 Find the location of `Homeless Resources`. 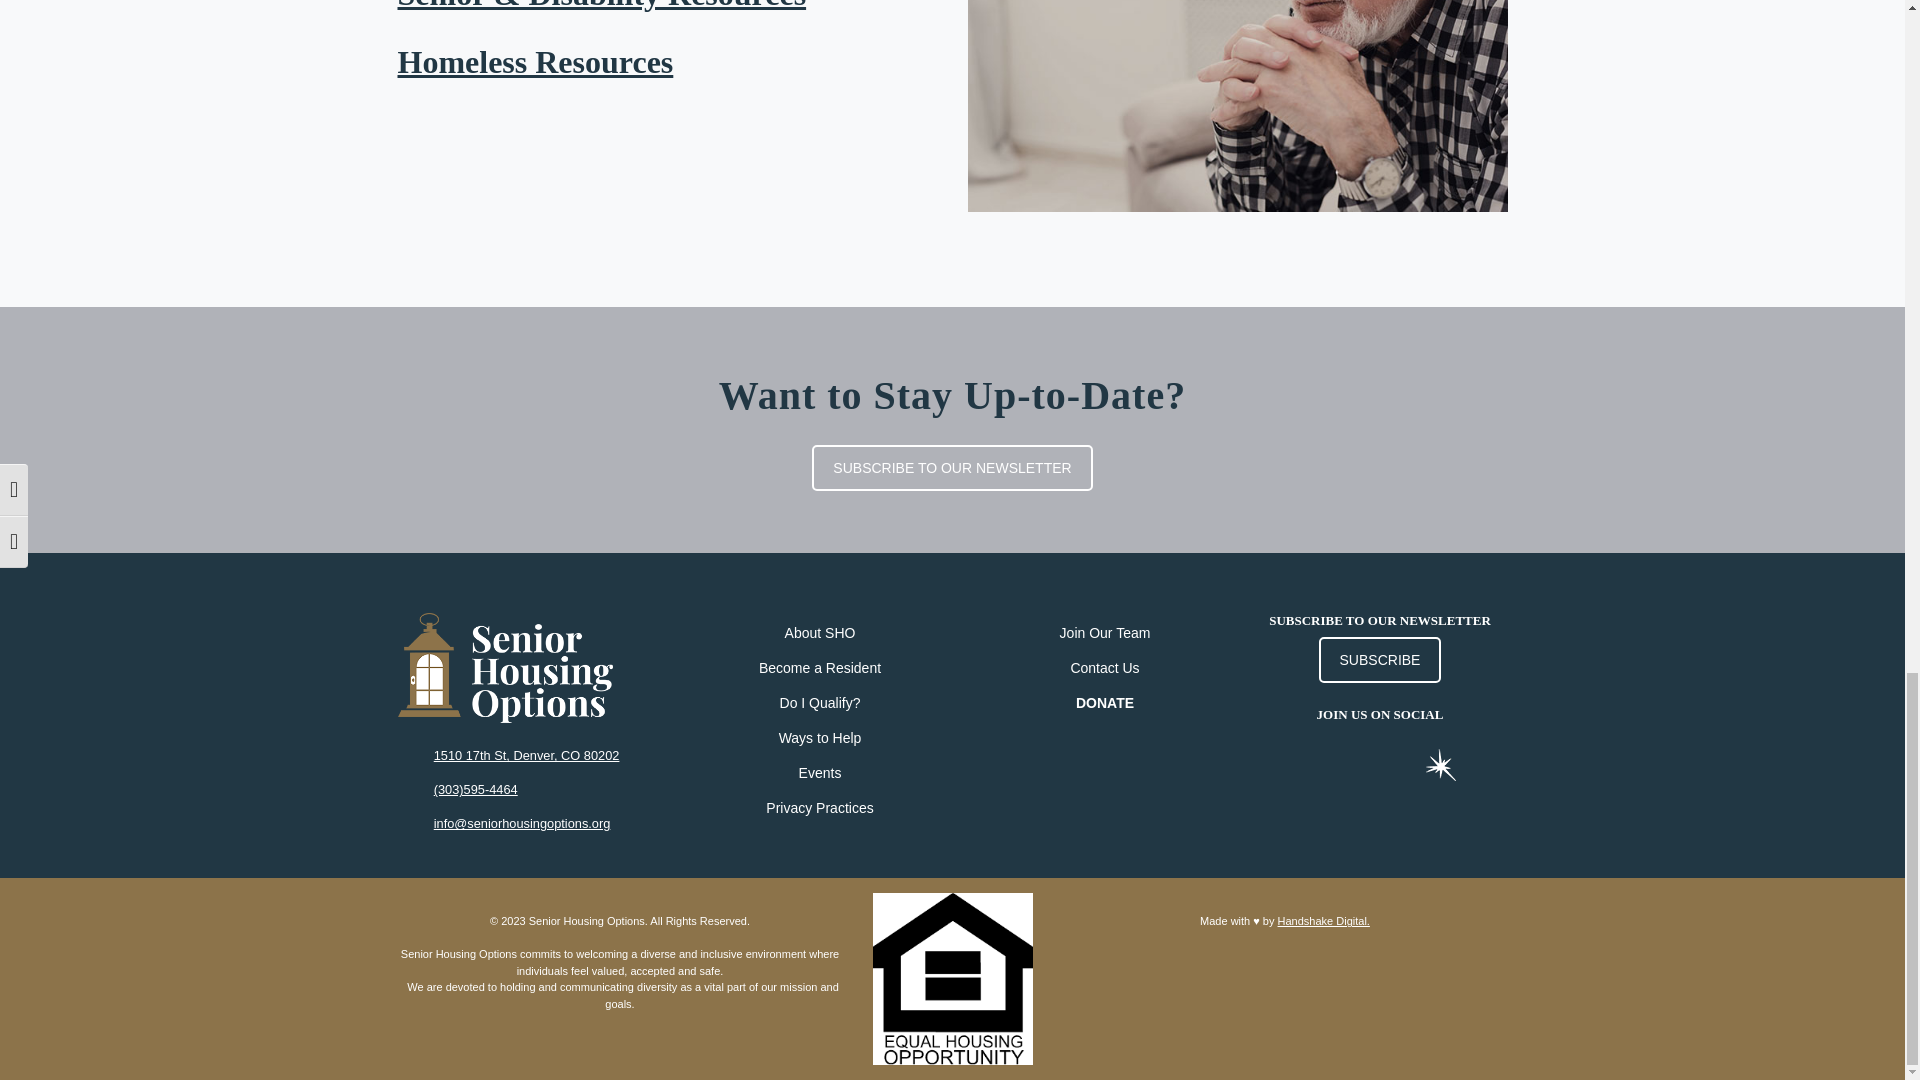

Homeless Resources is located at coordinates (535, 62).